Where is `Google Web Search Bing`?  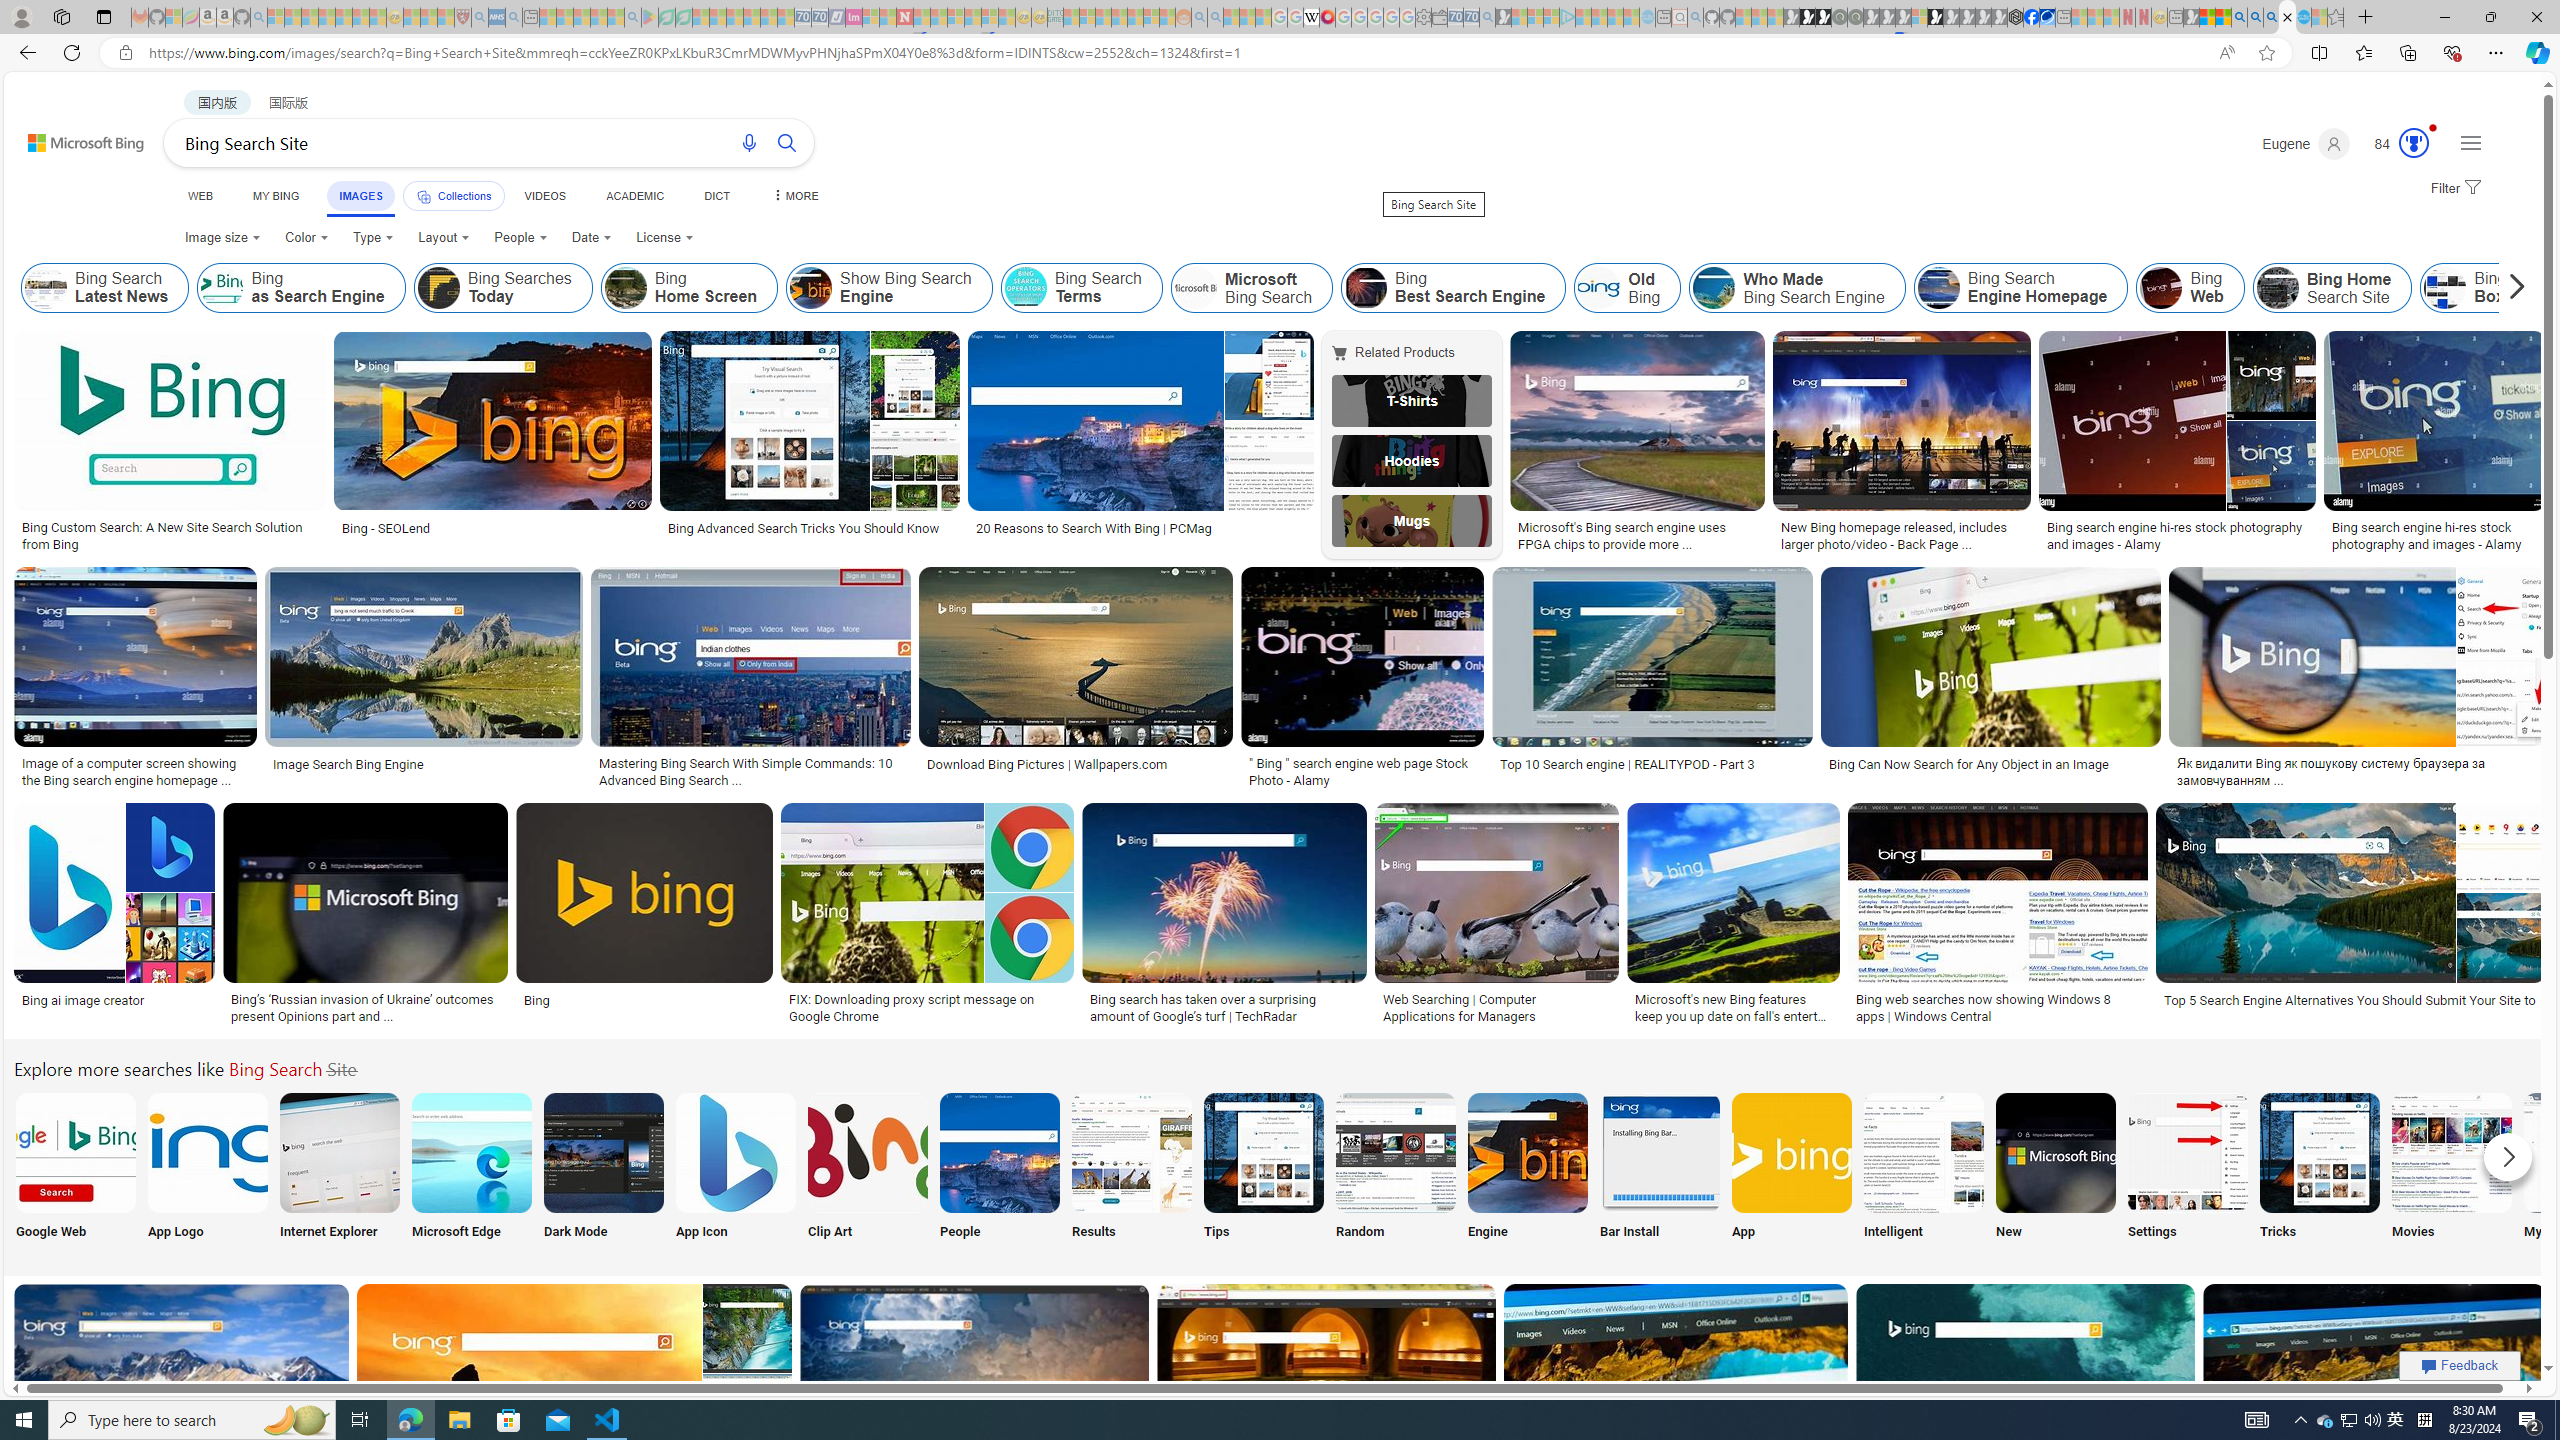
Google Web Search Bing is located at coordinates (75, 1152).